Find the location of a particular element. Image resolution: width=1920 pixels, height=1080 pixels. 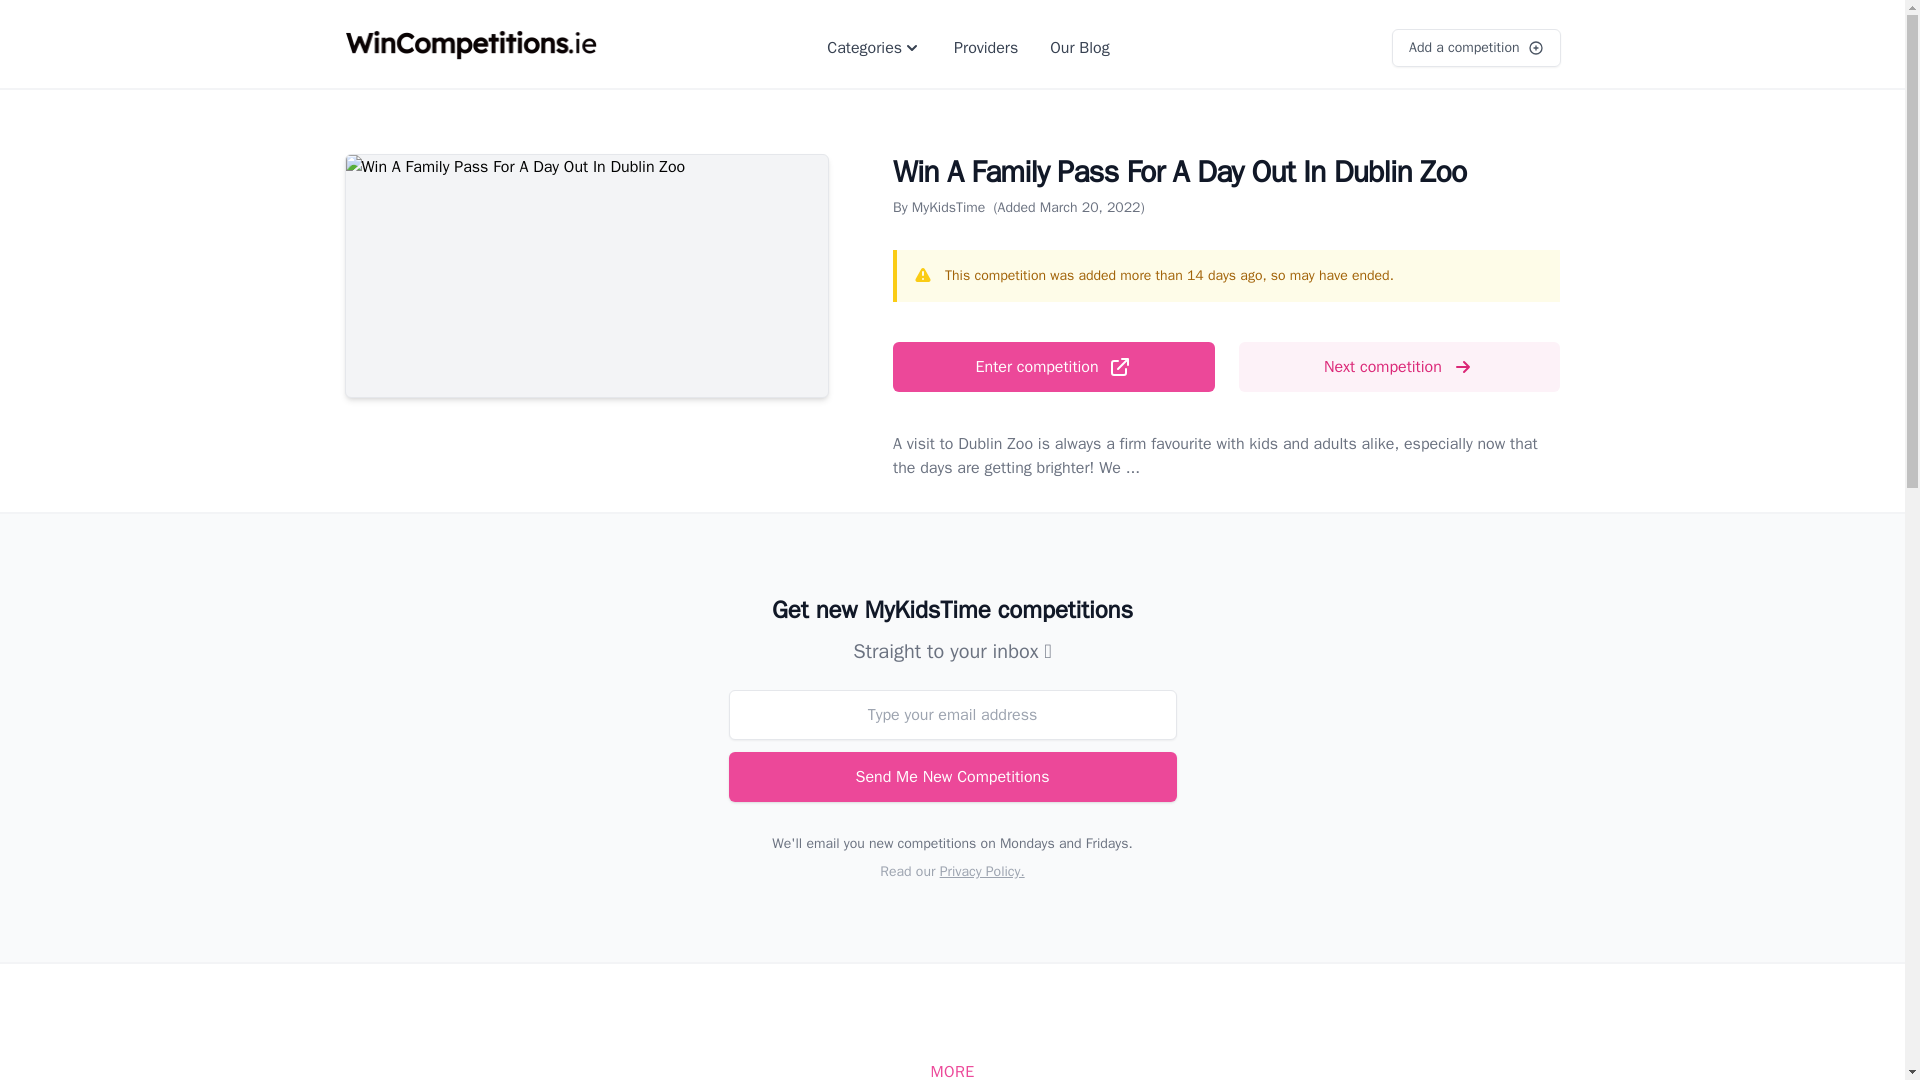

Next competition   is located at coordinates (1399, 367).